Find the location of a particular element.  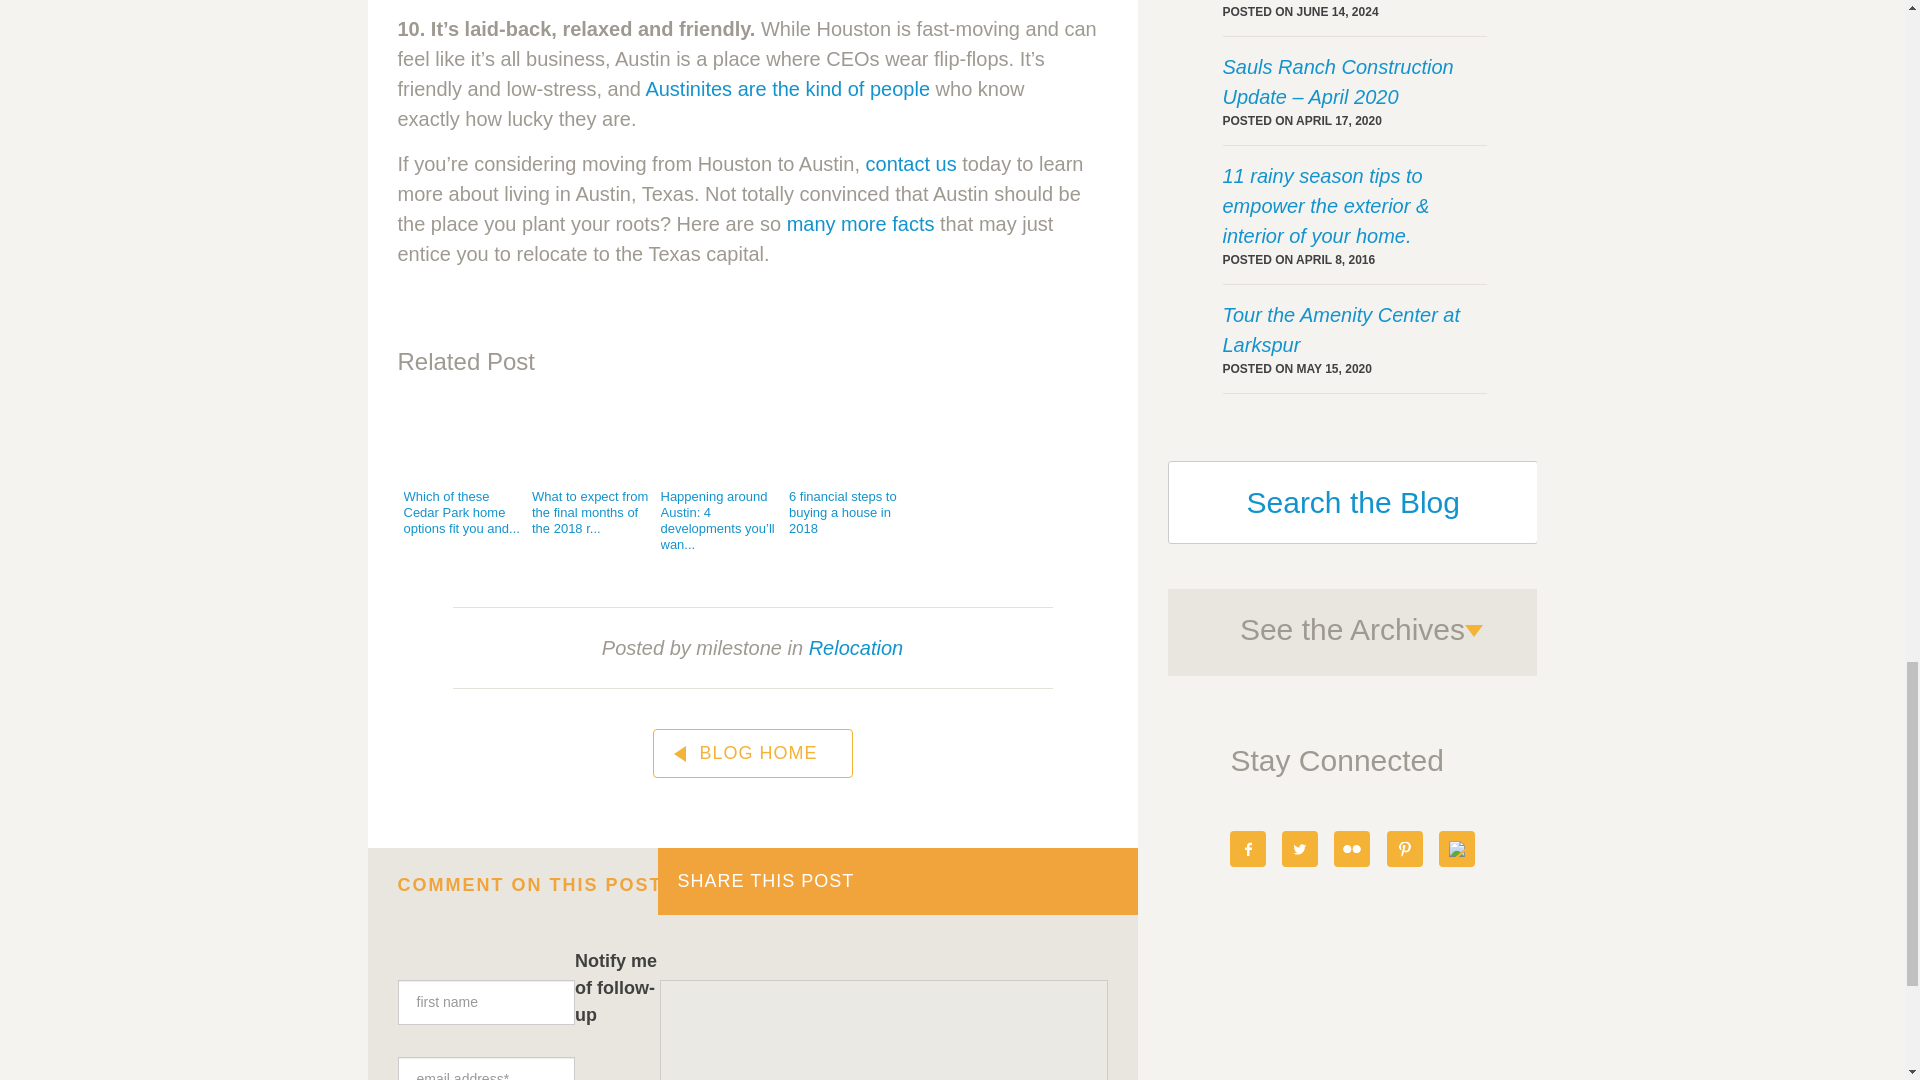

Austinites are the kind of people is located at coordinates (787, 88).